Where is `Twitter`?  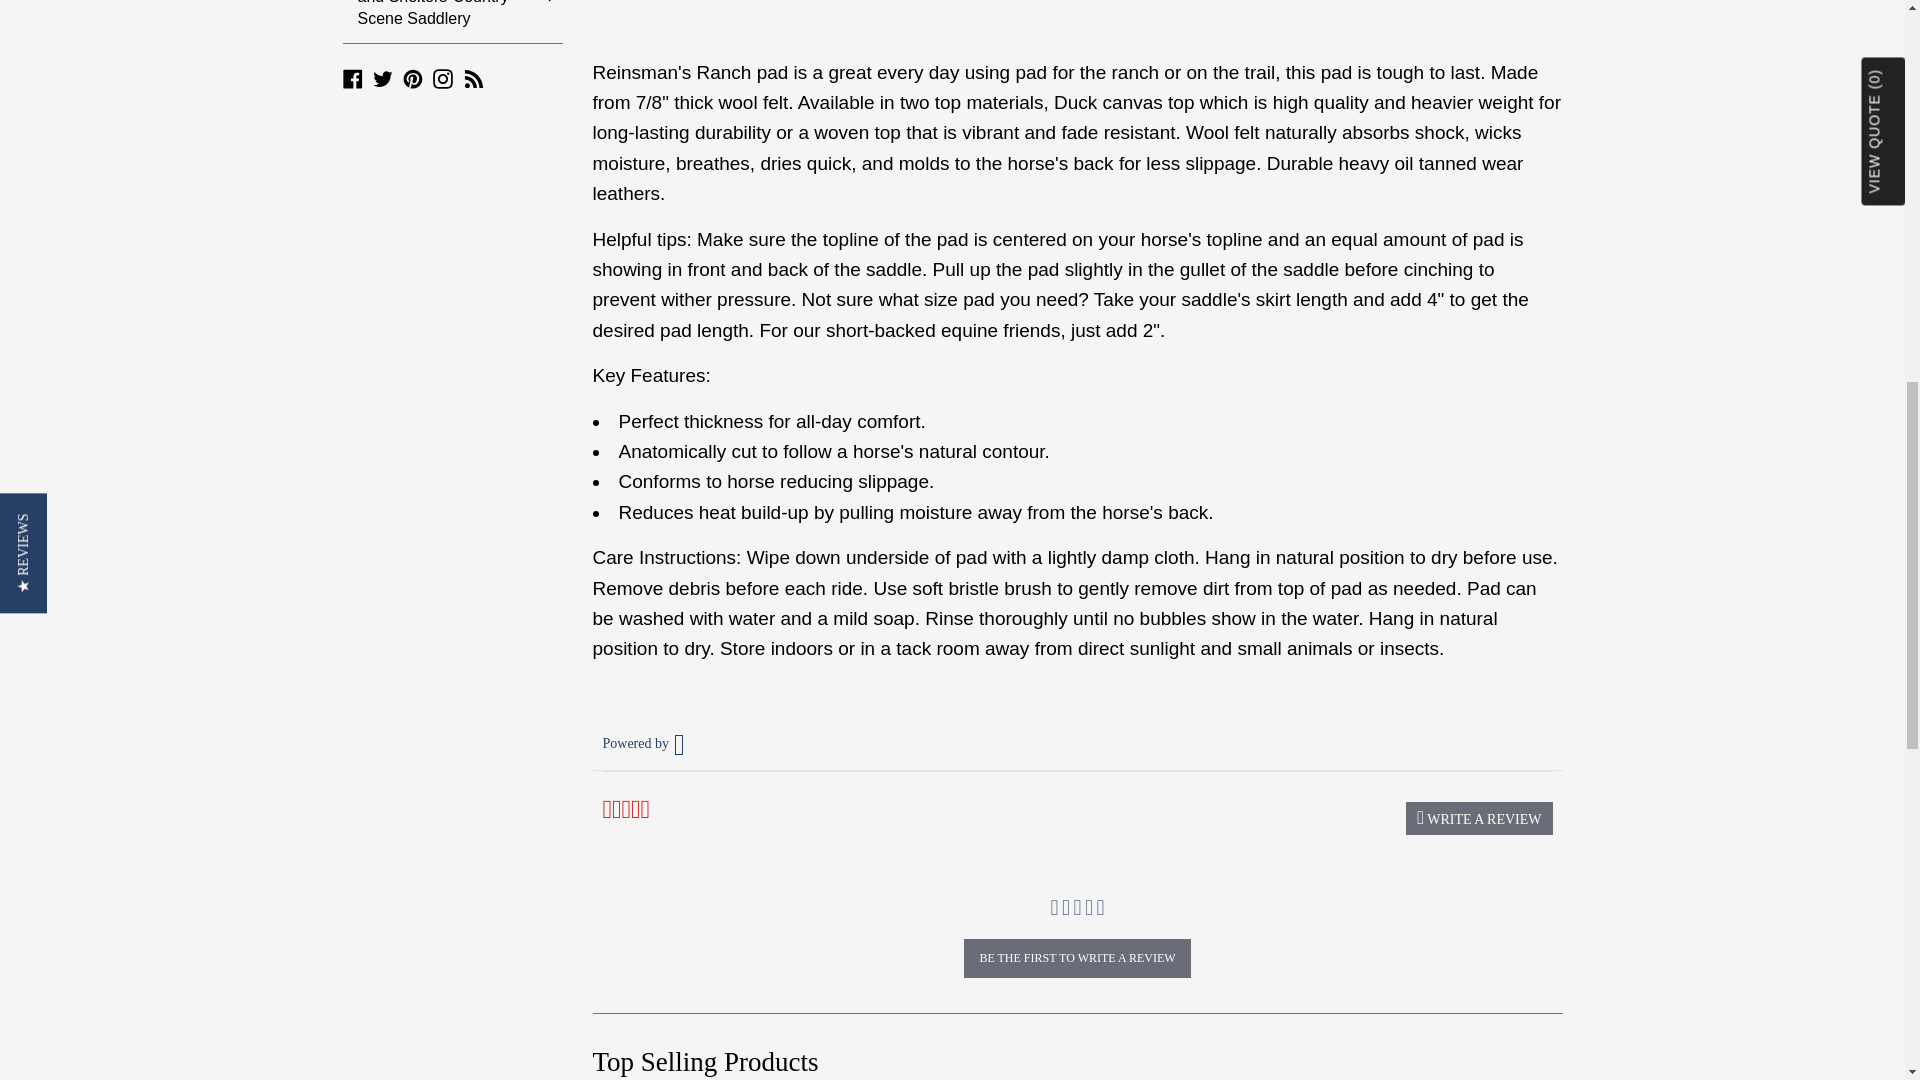 Twitter is located at coordinates (382, 76).